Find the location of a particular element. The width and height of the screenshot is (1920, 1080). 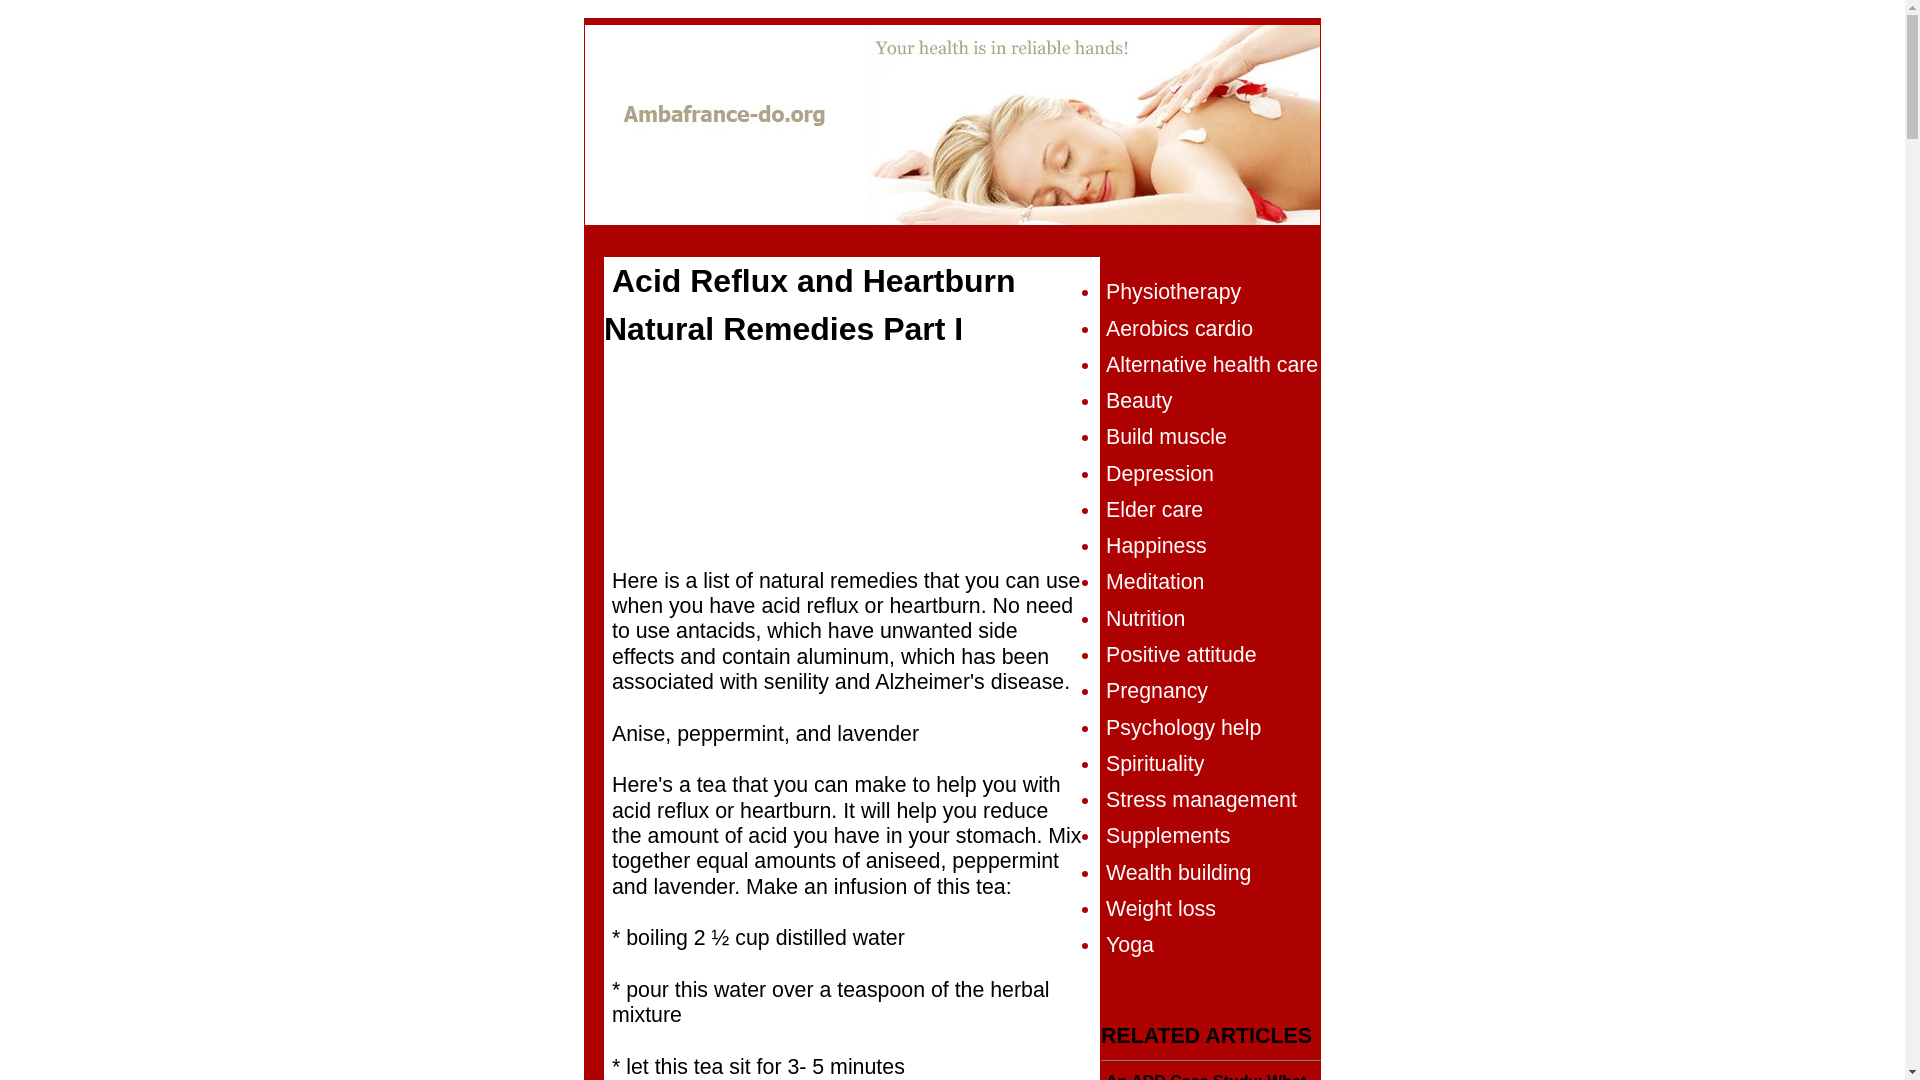

Yoga is located at coordinates (1129, 944).